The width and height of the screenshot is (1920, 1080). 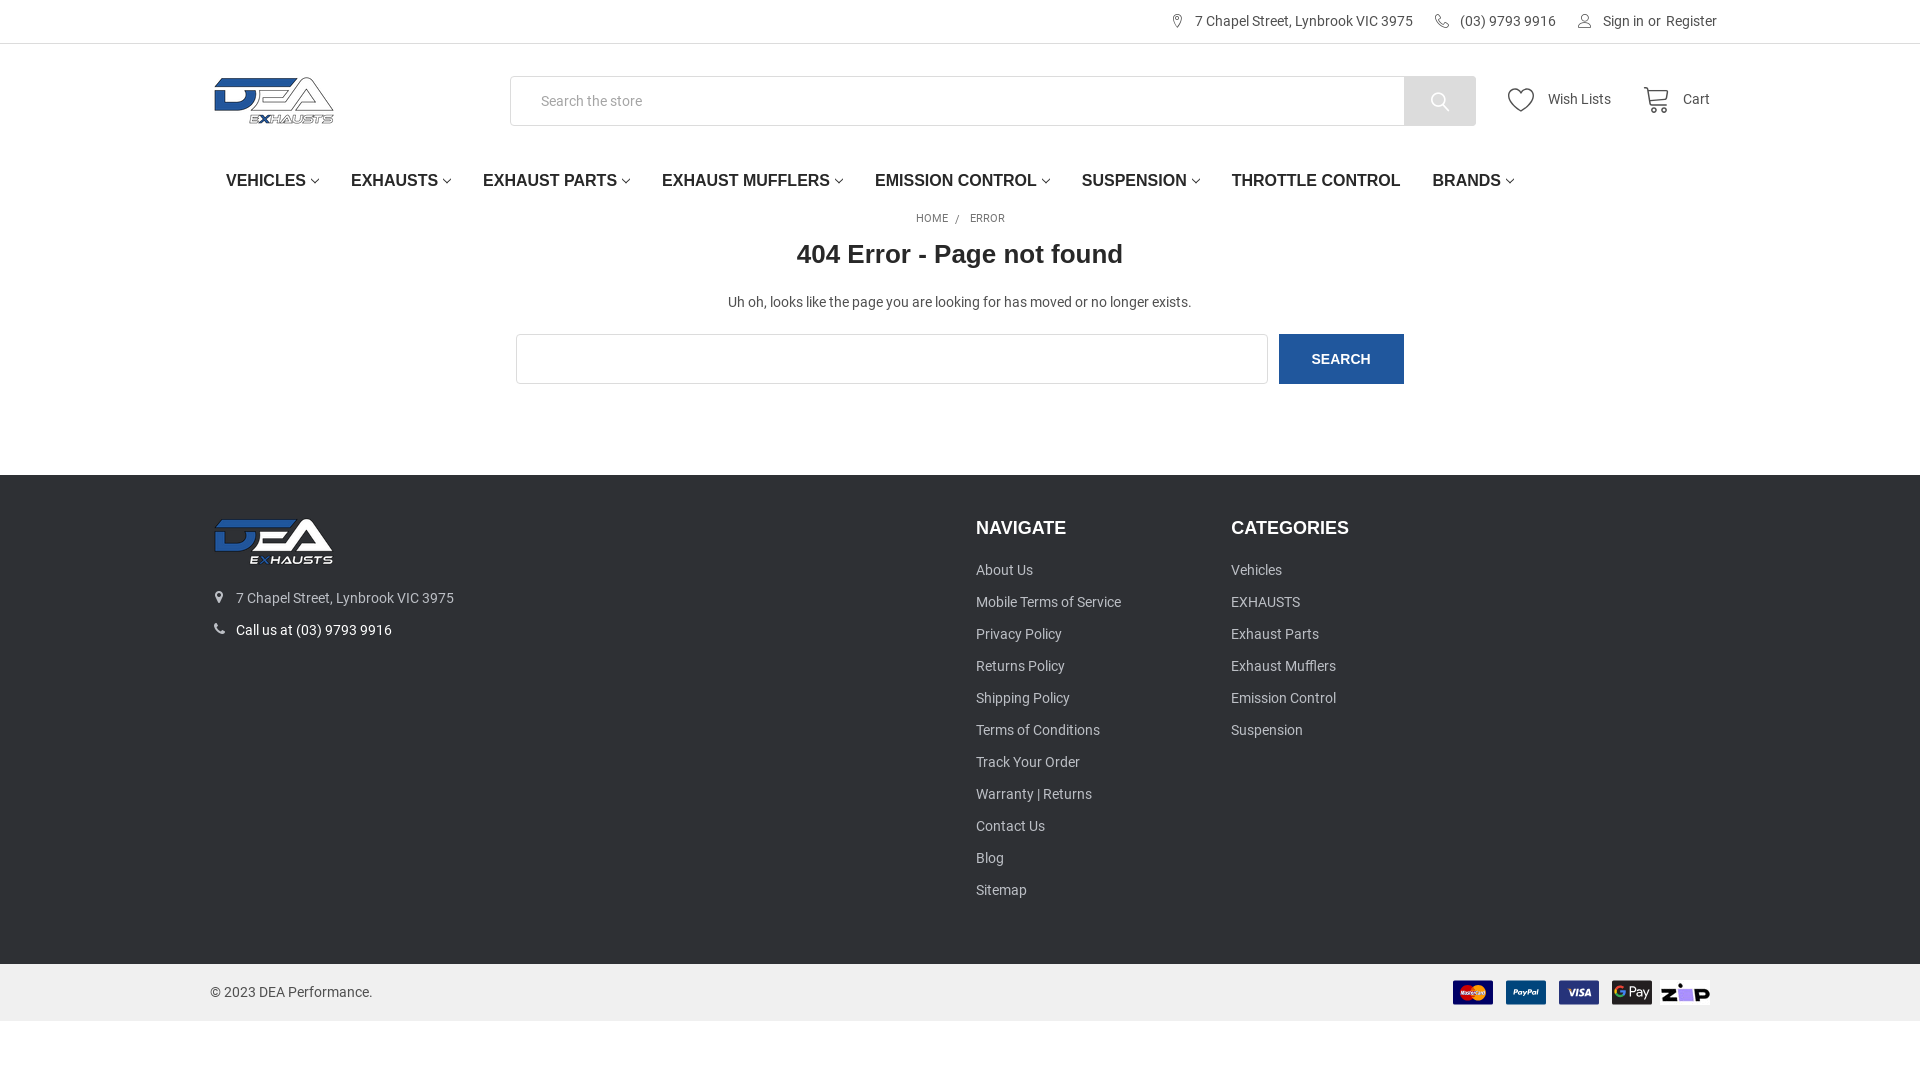 I want to click on EMISSION CONTROL, so click(x=962, y=181).